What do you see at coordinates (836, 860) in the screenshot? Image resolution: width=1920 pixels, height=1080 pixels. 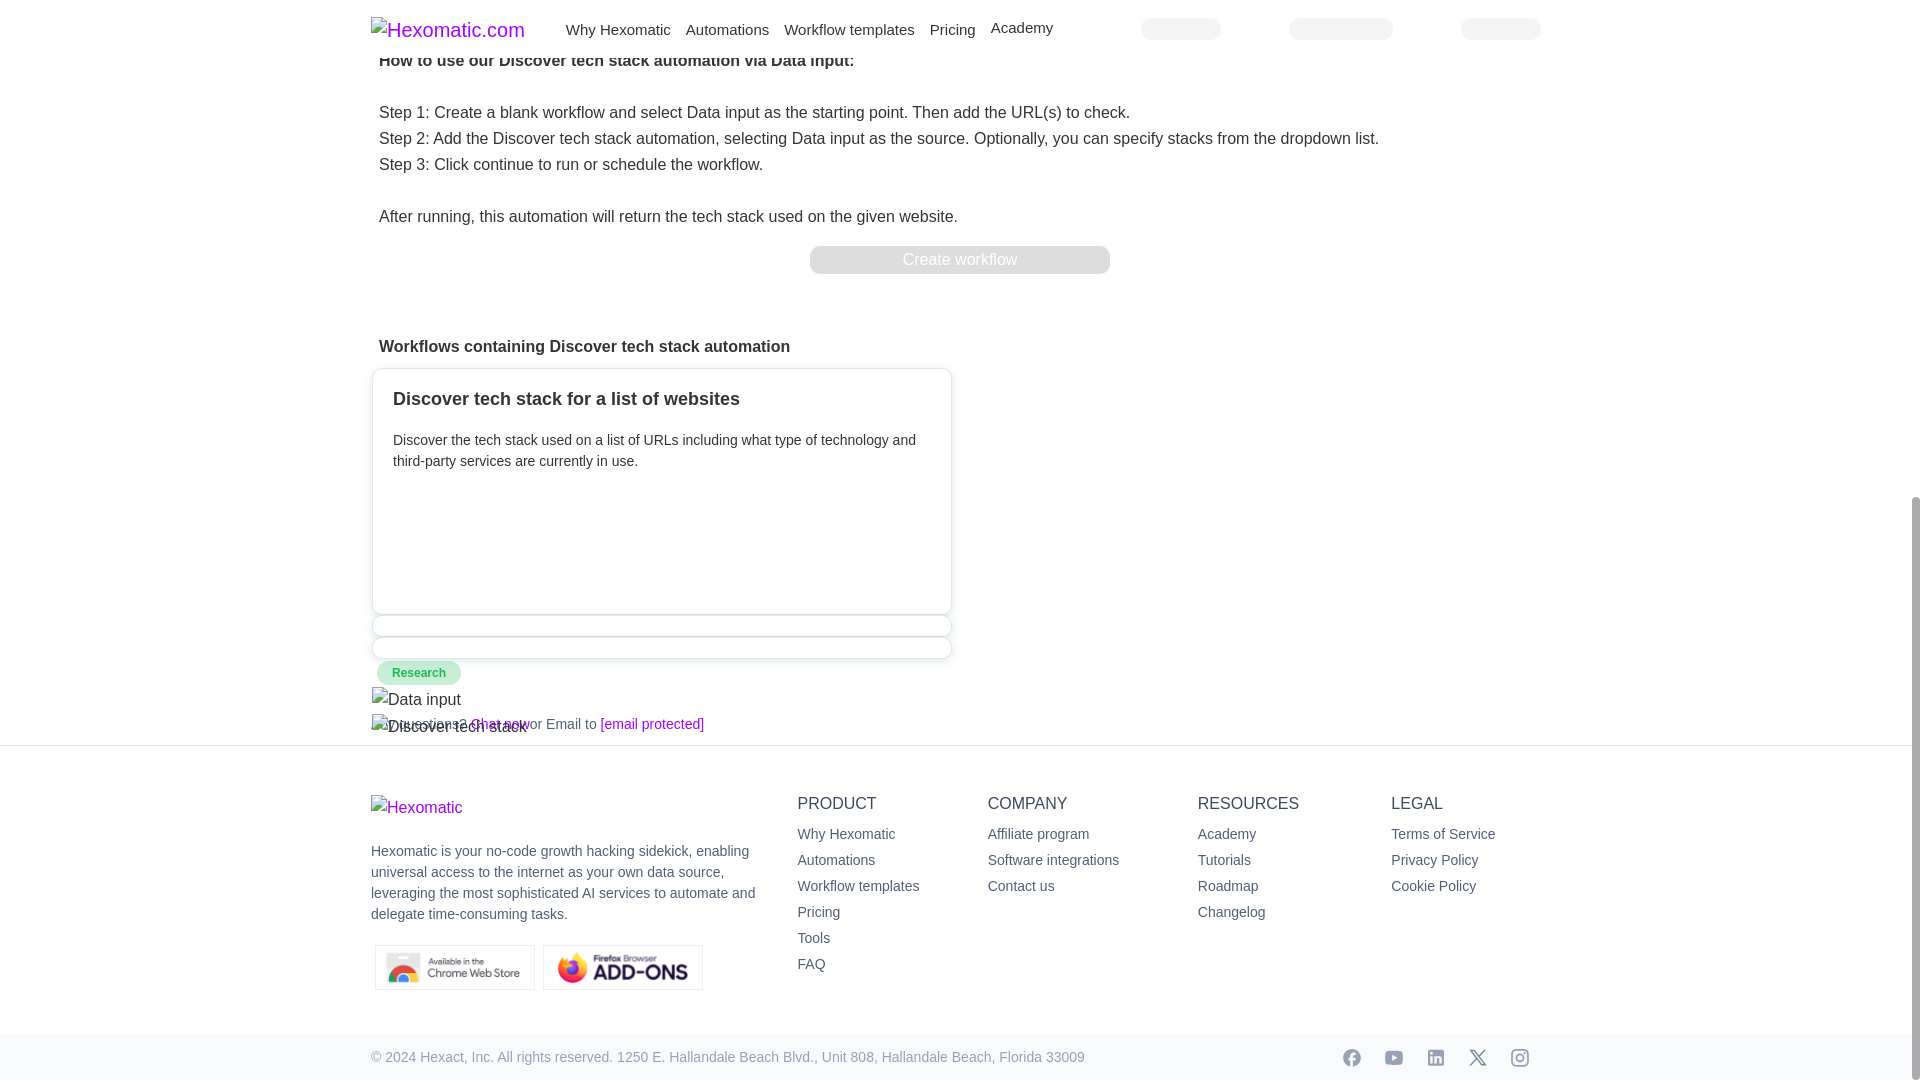 I see `Automations` at bounding box center [836, 860].